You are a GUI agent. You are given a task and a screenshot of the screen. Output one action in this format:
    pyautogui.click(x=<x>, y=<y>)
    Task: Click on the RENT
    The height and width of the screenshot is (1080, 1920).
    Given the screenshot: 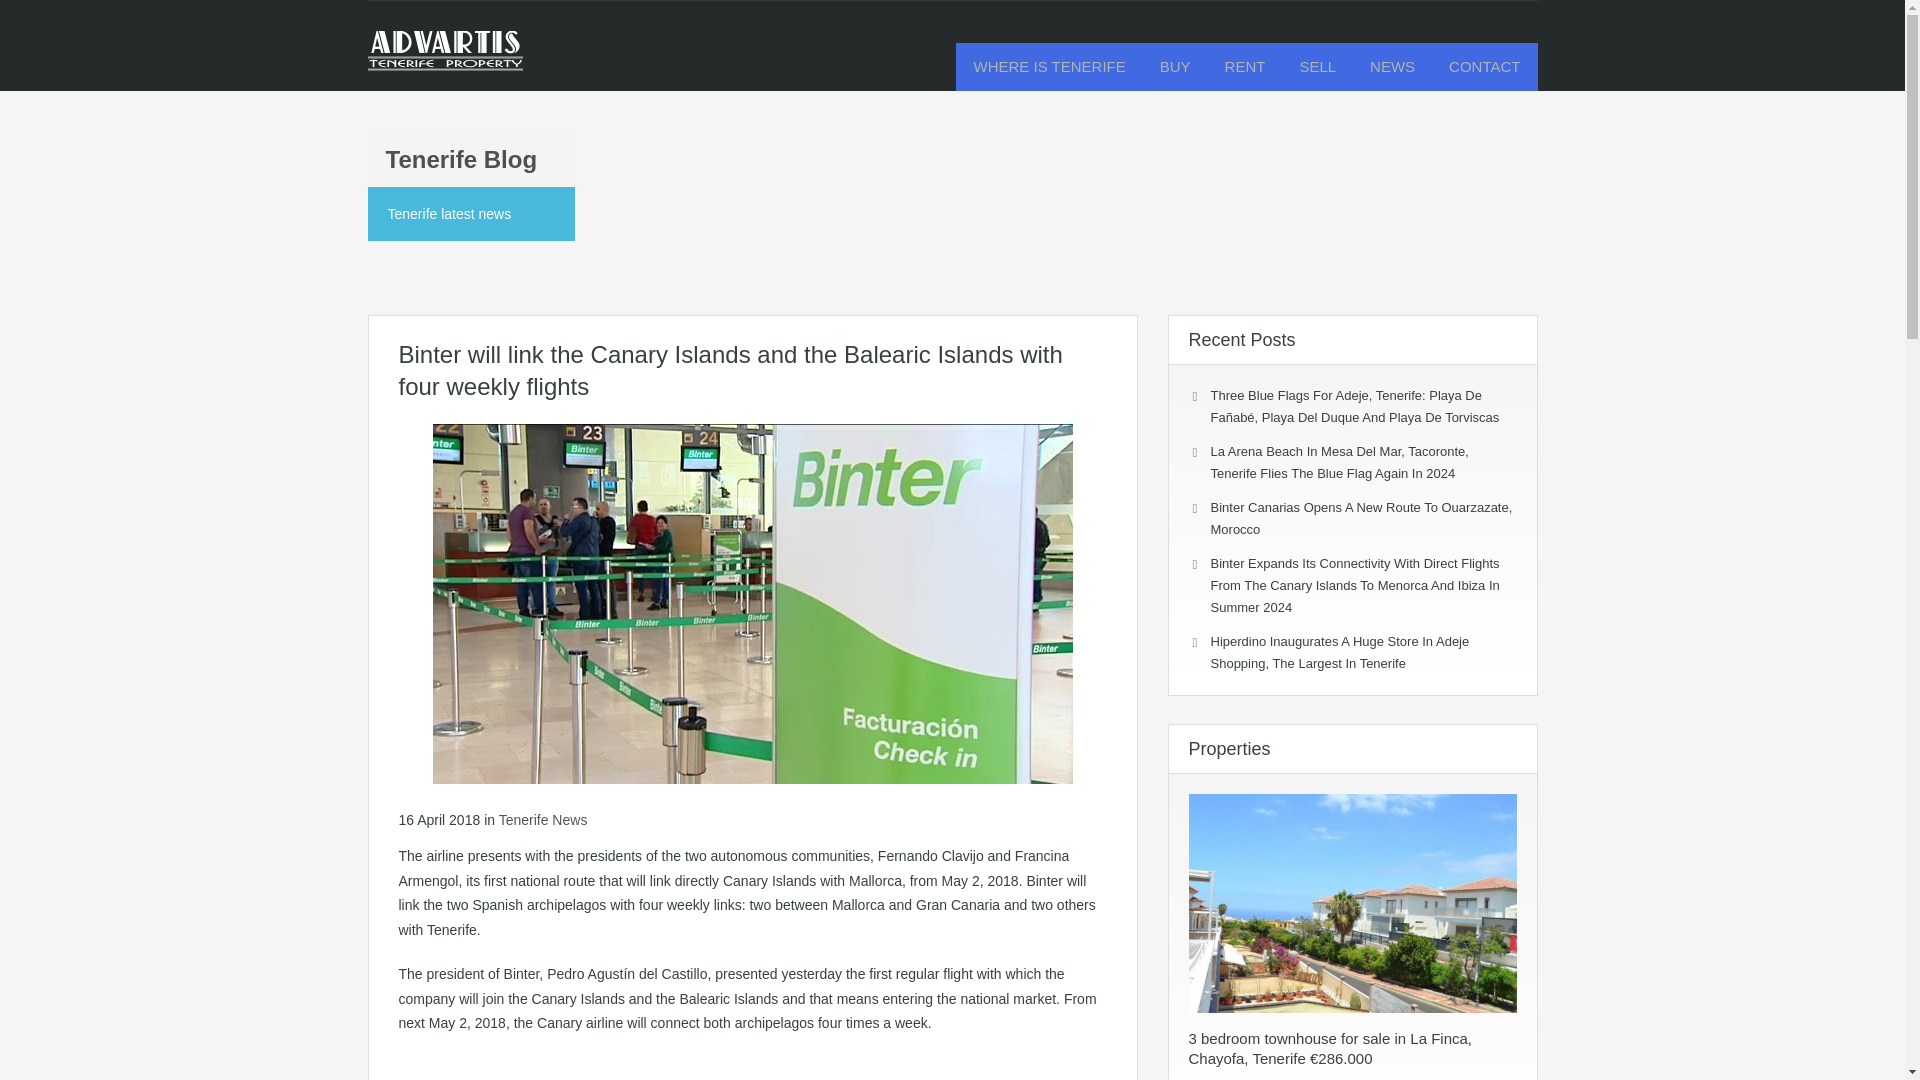 What is the action you would take?
    pyautogui.click(x=1244, y=66)
    